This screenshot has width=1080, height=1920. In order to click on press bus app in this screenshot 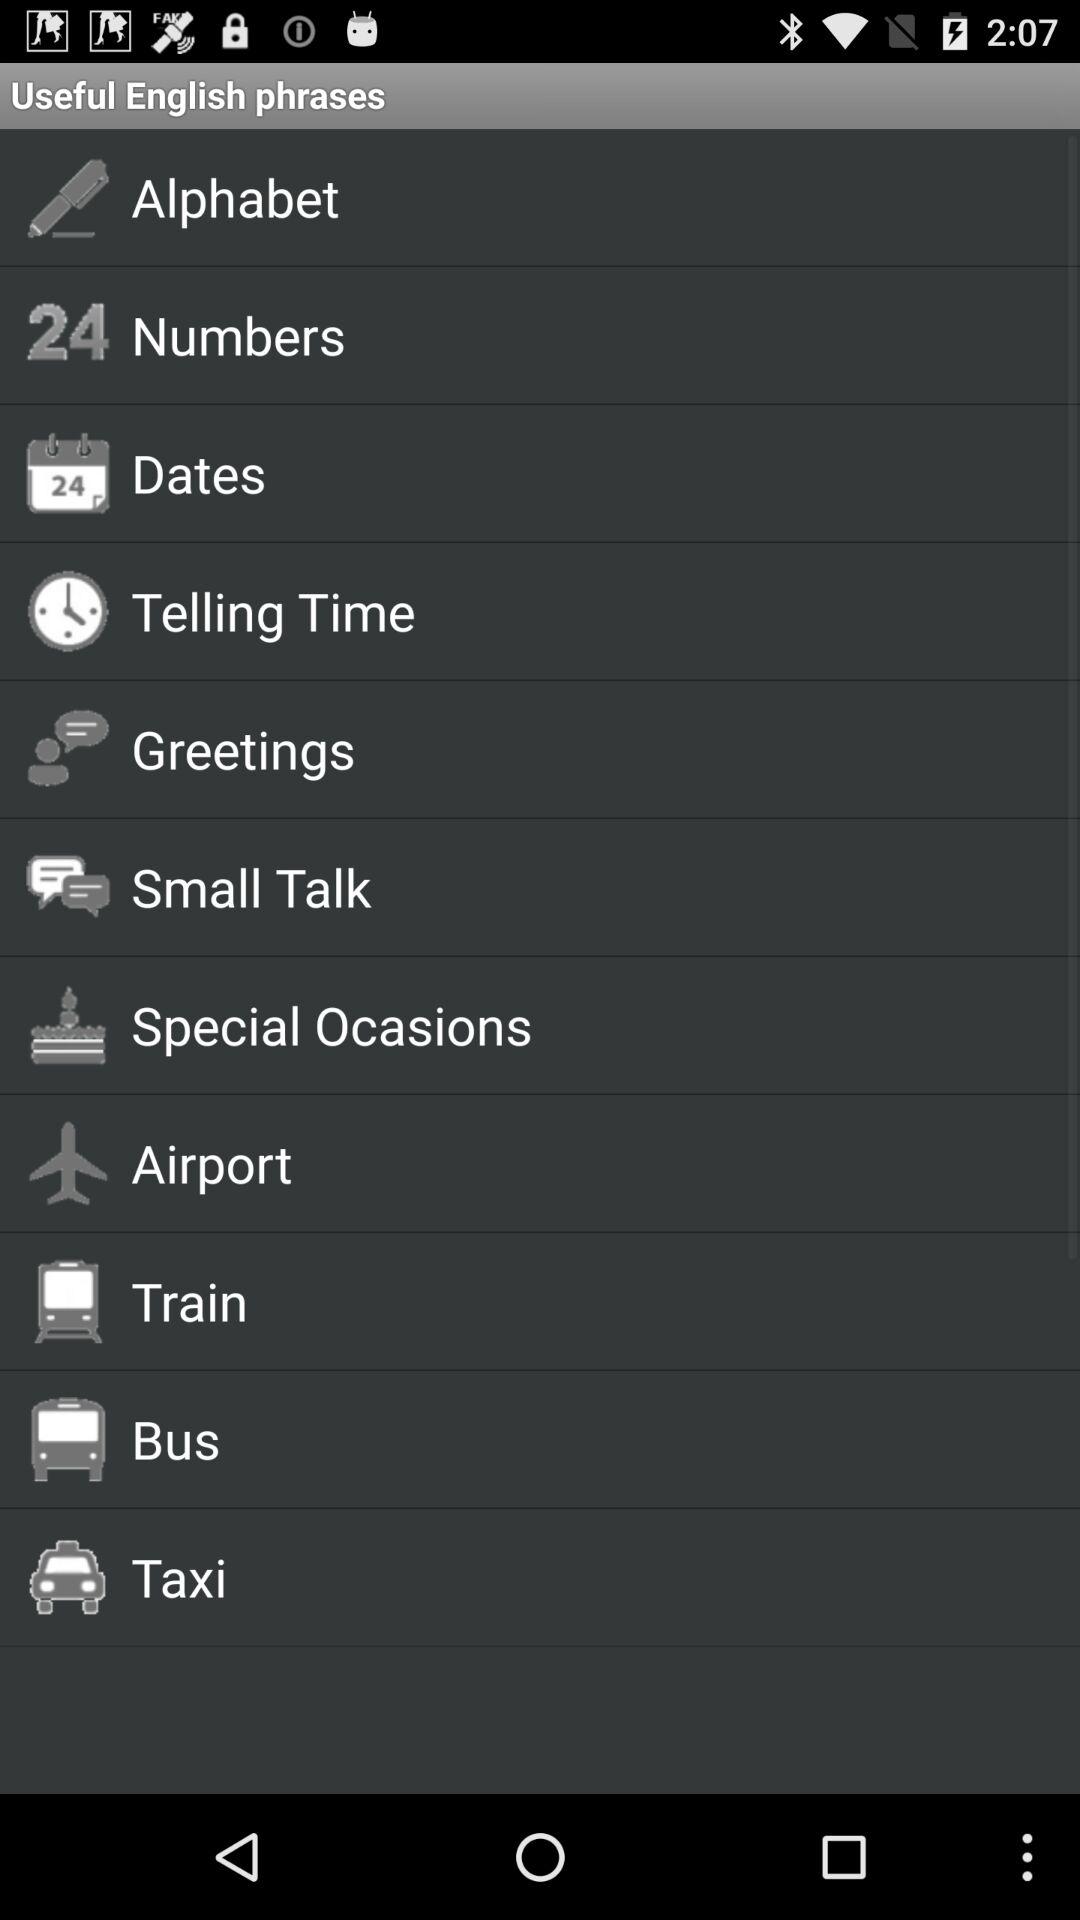, I will do `click(582, 1438)`.